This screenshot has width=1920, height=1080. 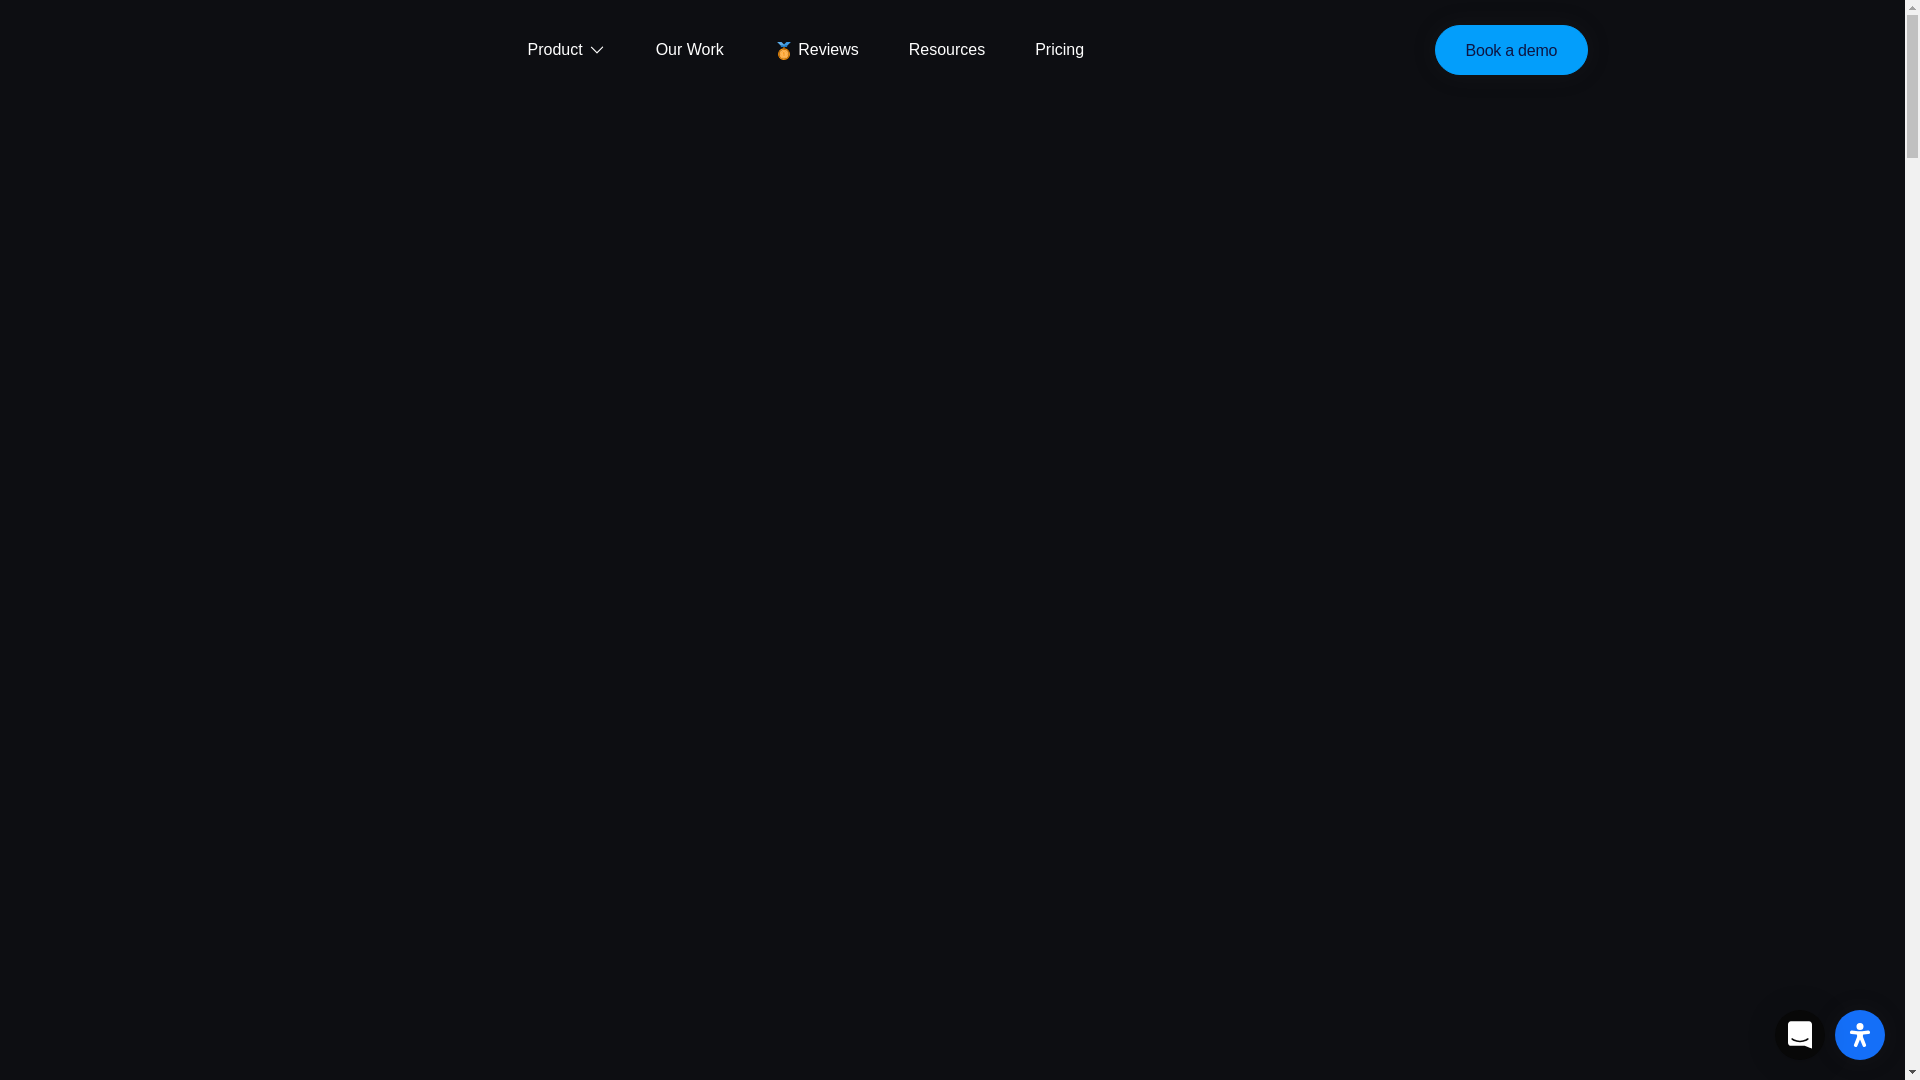 I want to click on Our Work, so click(x=690, y=50).